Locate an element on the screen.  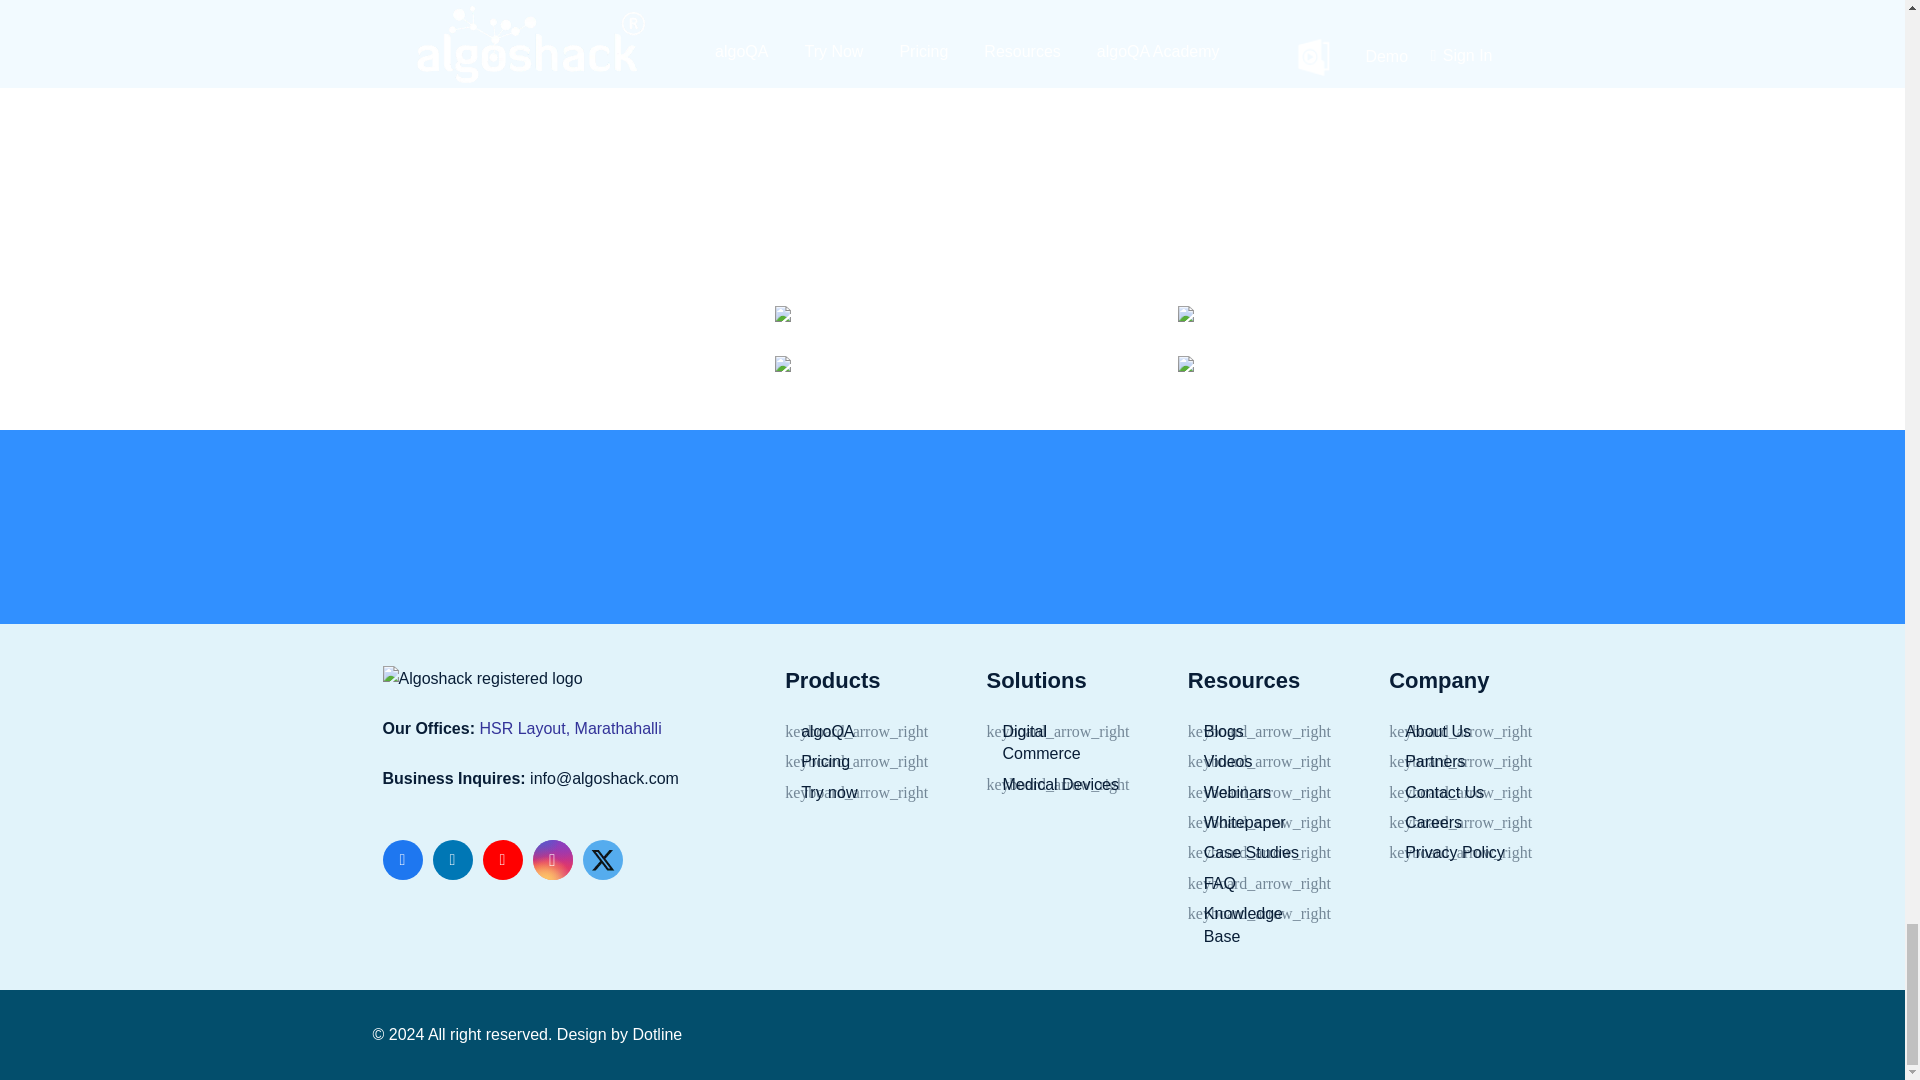
Facebook is located at coordinates (402, 860).